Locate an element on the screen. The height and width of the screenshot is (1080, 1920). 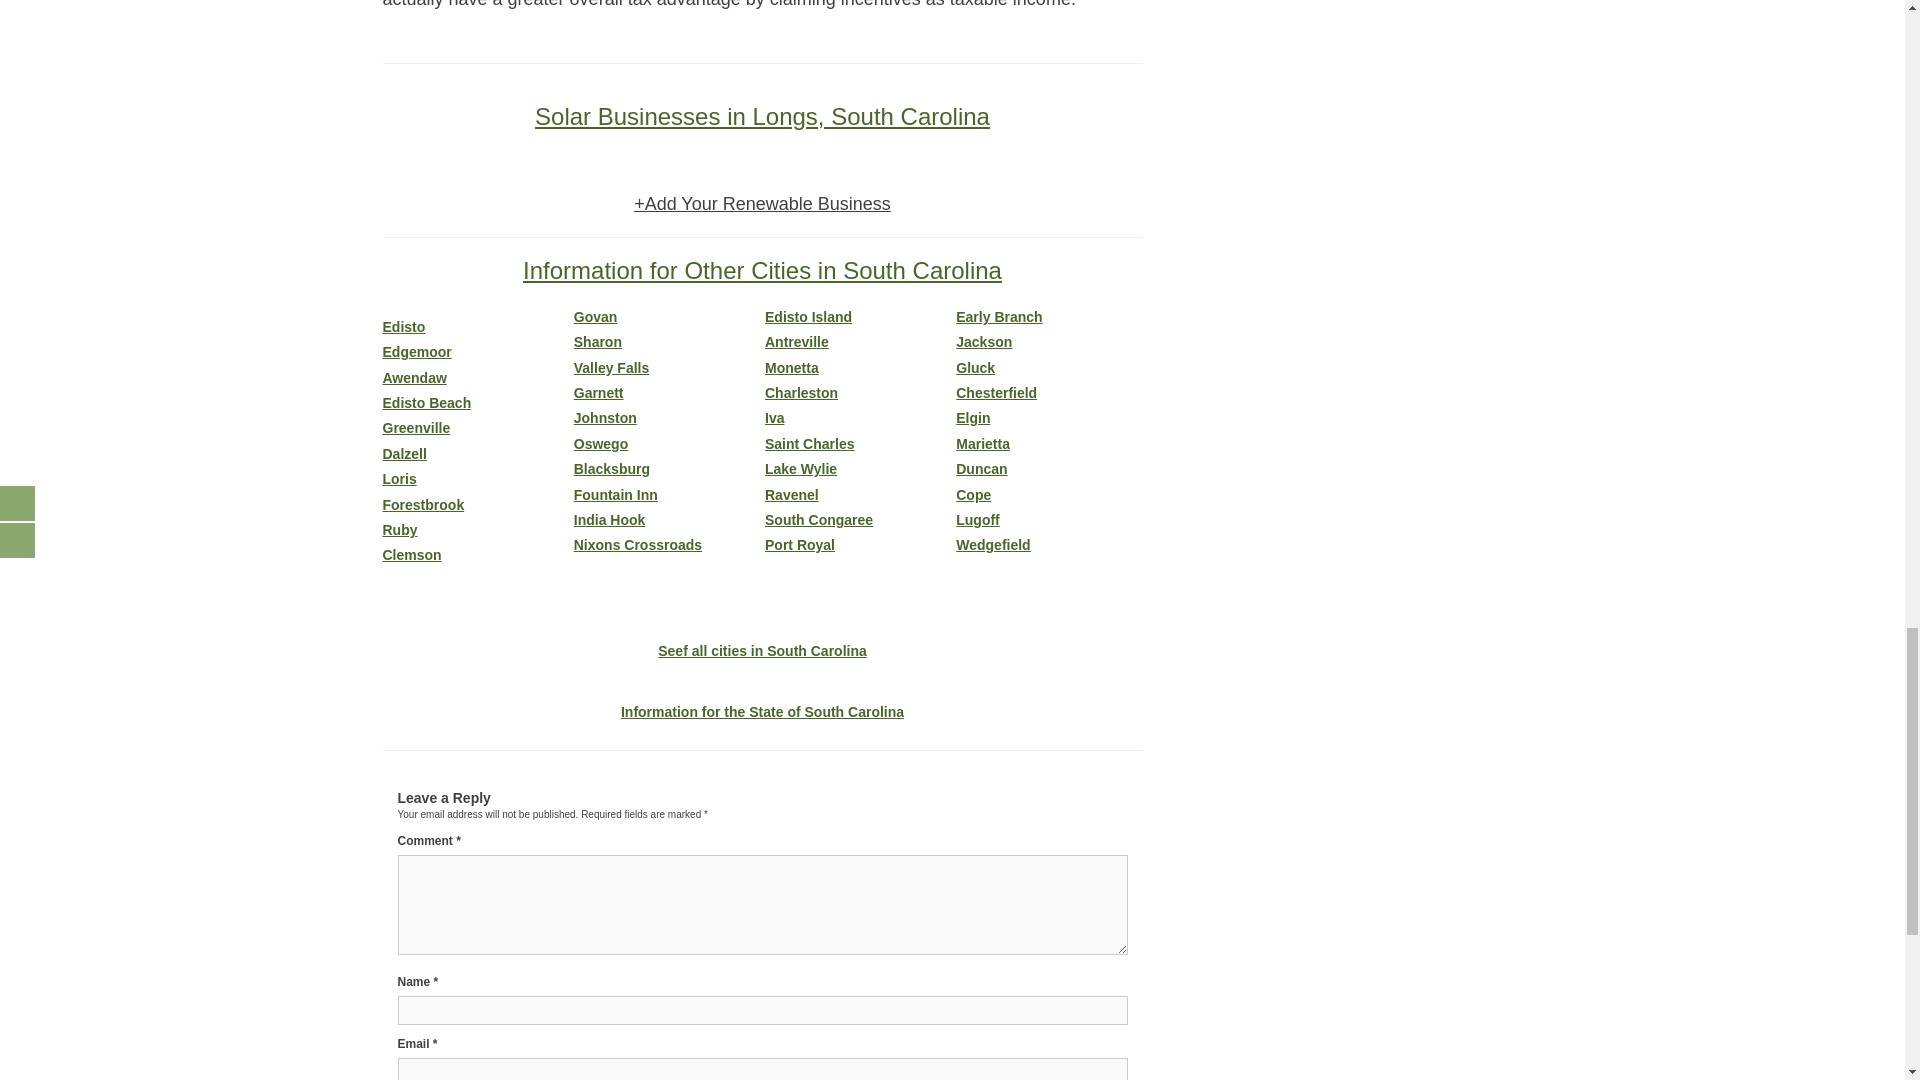
Forestbrook is located at coordinates (475, 505).